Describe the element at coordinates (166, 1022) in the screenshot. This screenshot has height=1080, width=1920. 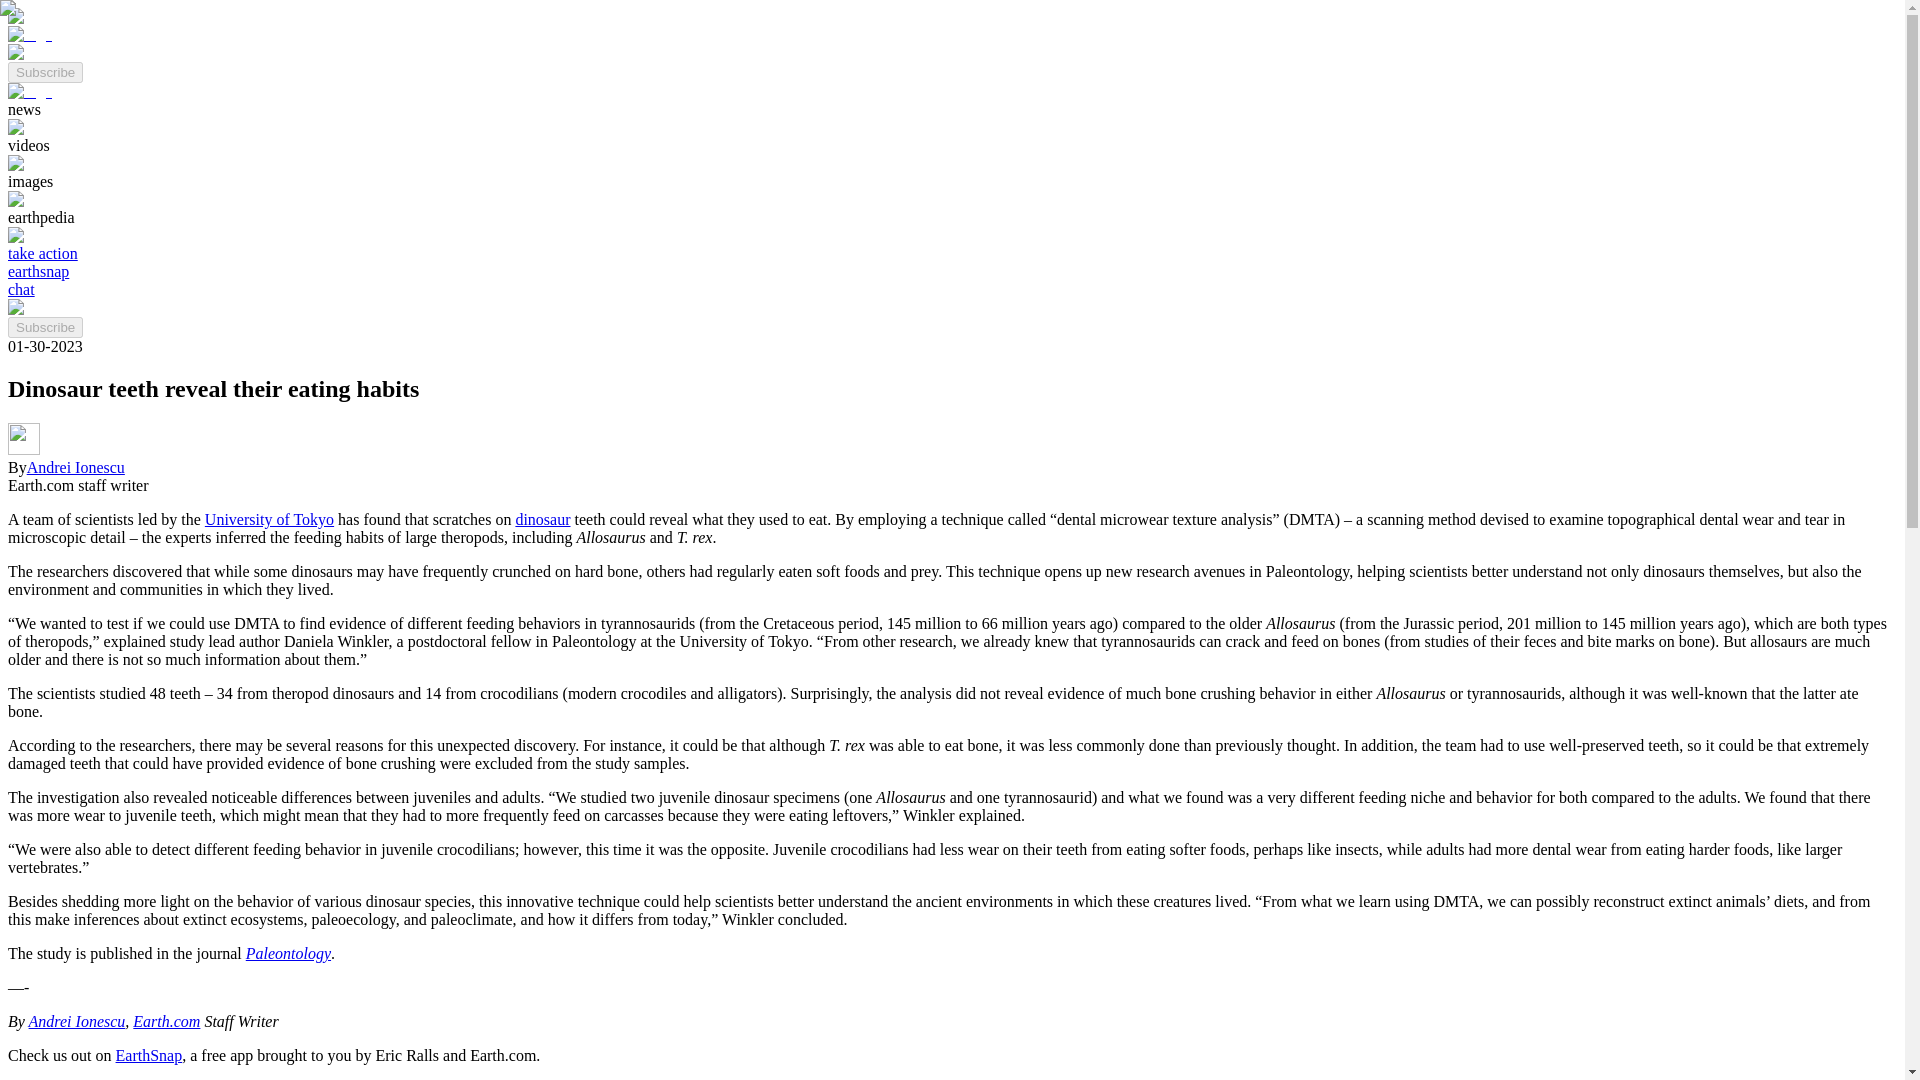
I see `Earth.com` at that location.